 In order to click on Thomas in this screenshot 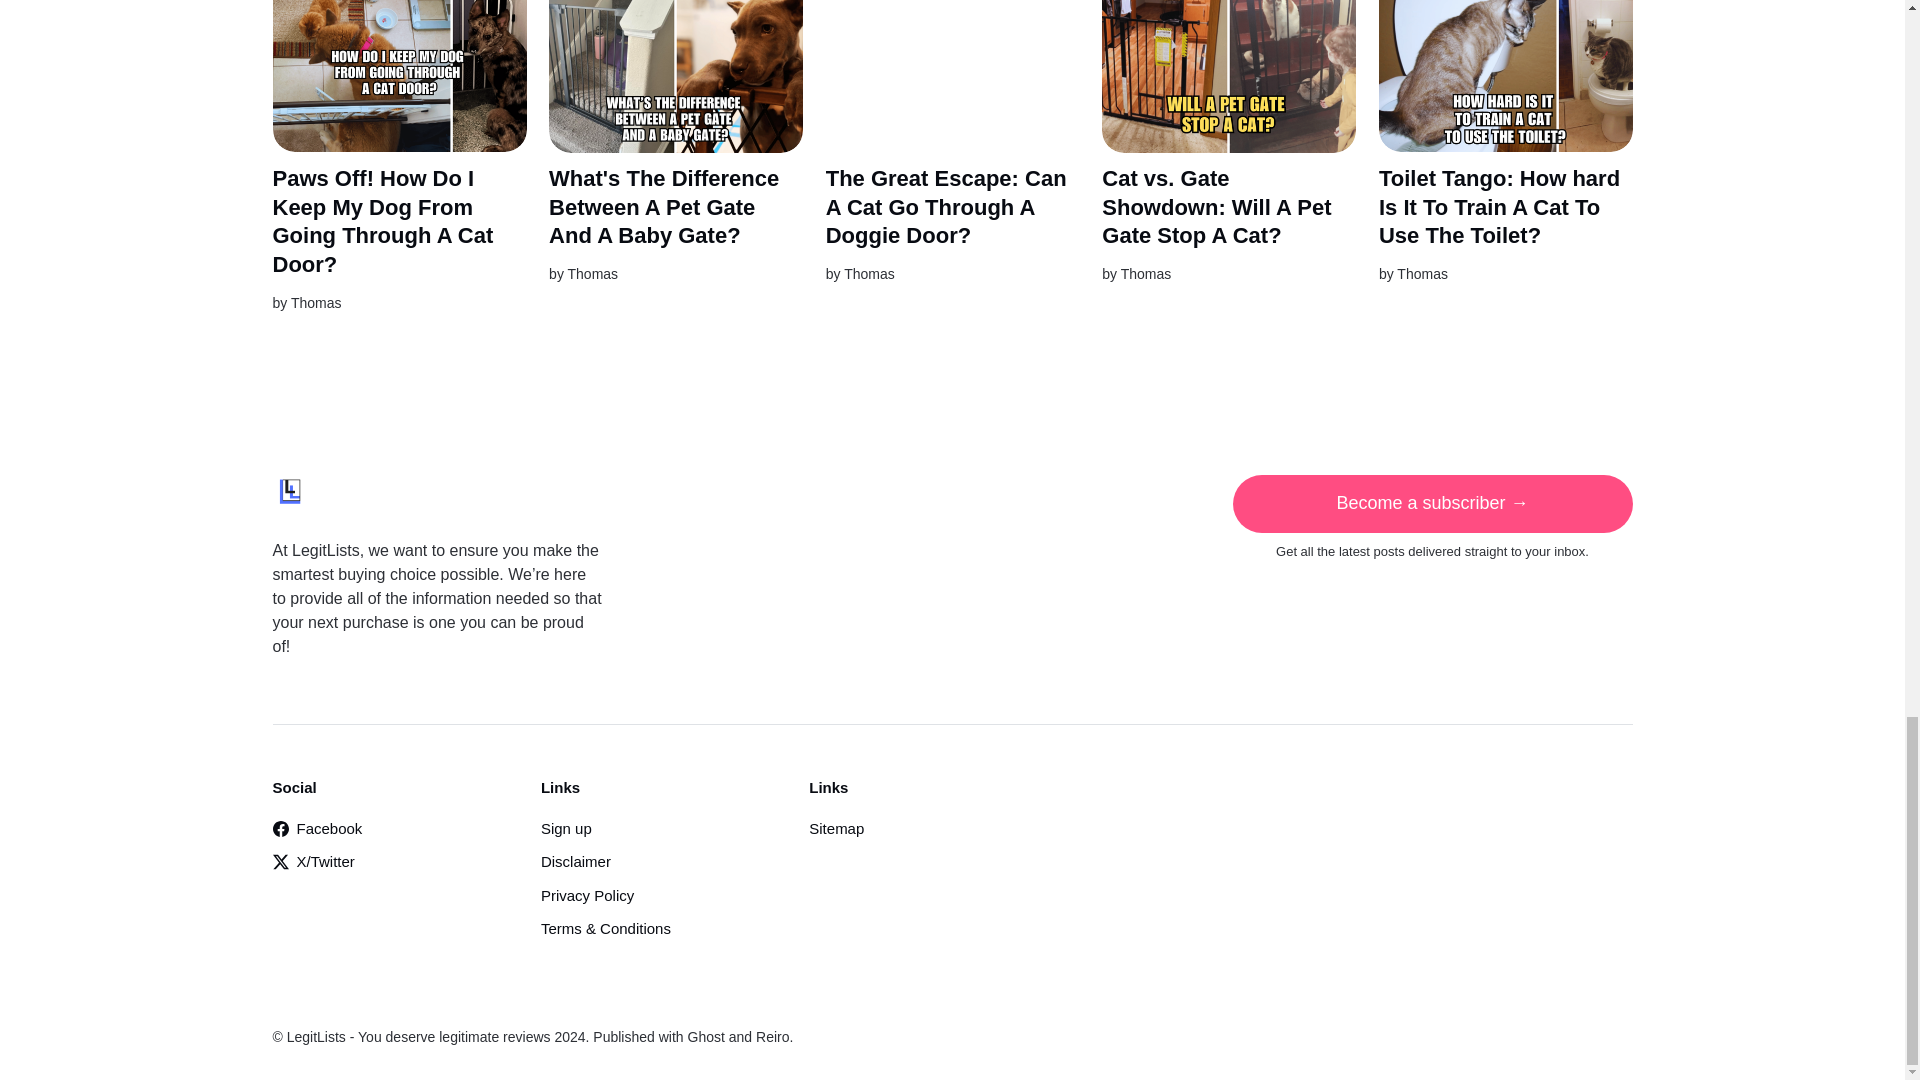, I will do `click(1422, 273)`.